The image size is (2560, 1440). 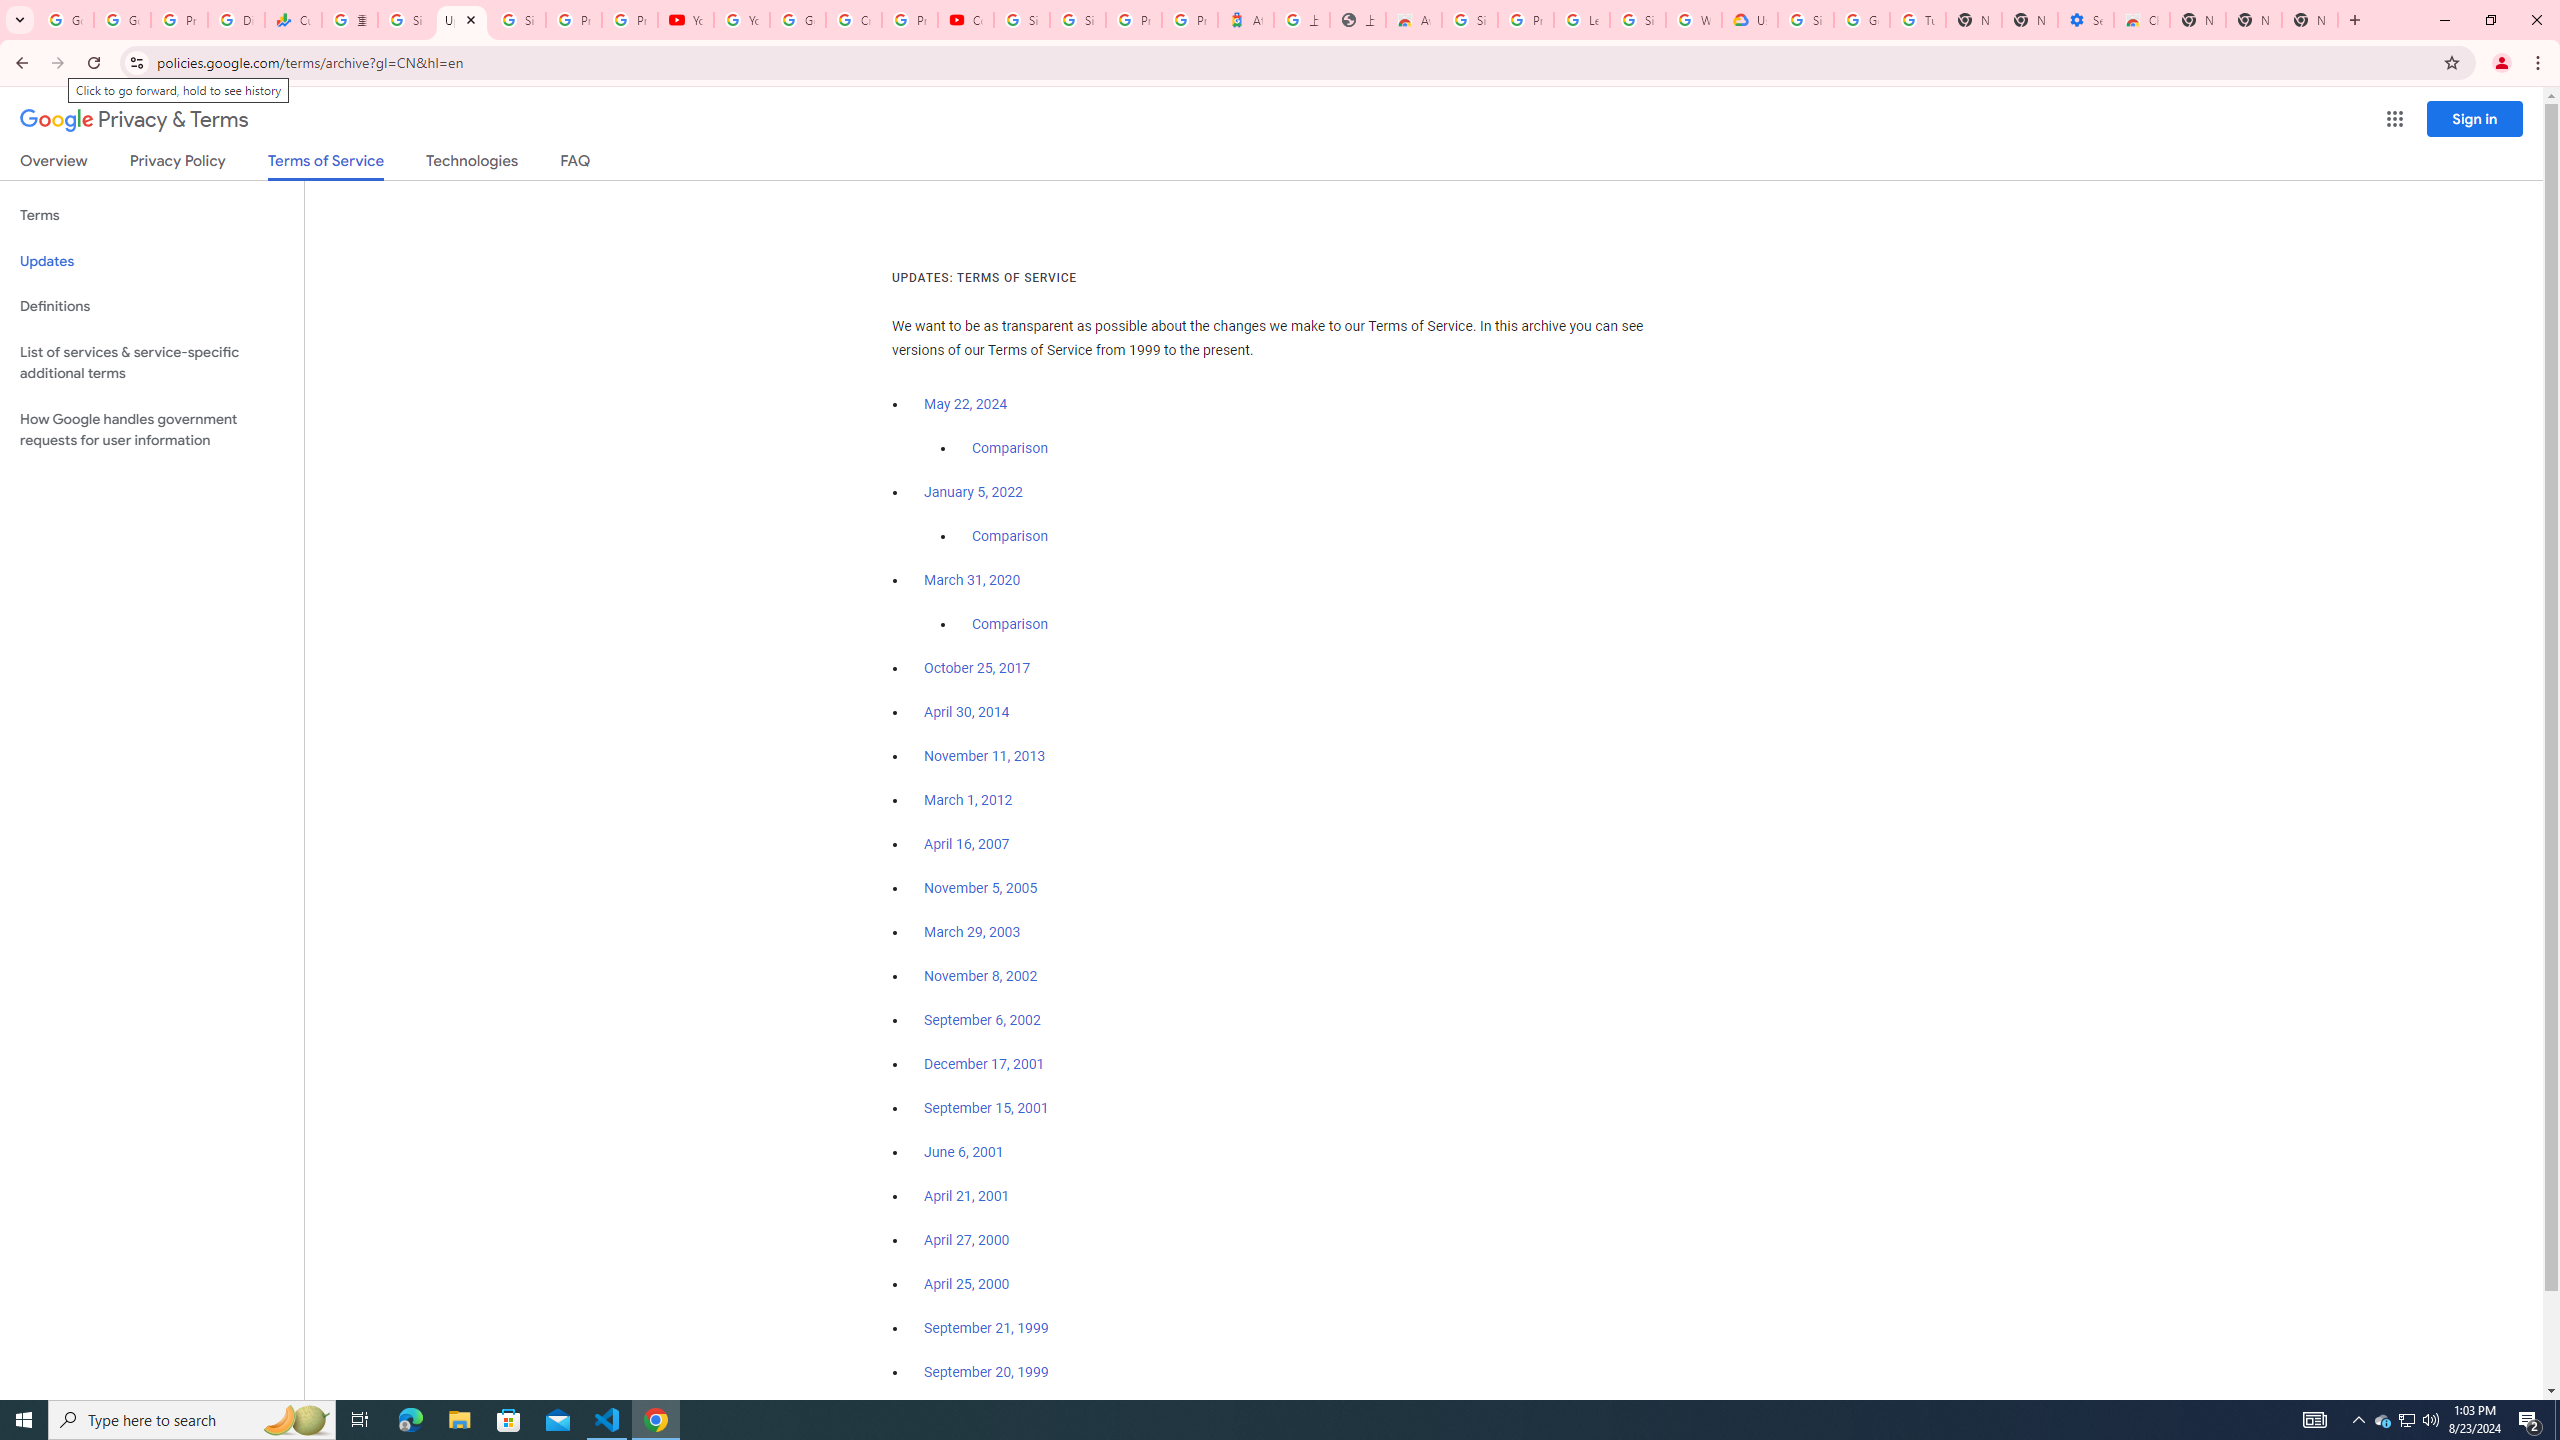 I want to click on List of services & service-specific additional terms, so click(x=152, y=362).